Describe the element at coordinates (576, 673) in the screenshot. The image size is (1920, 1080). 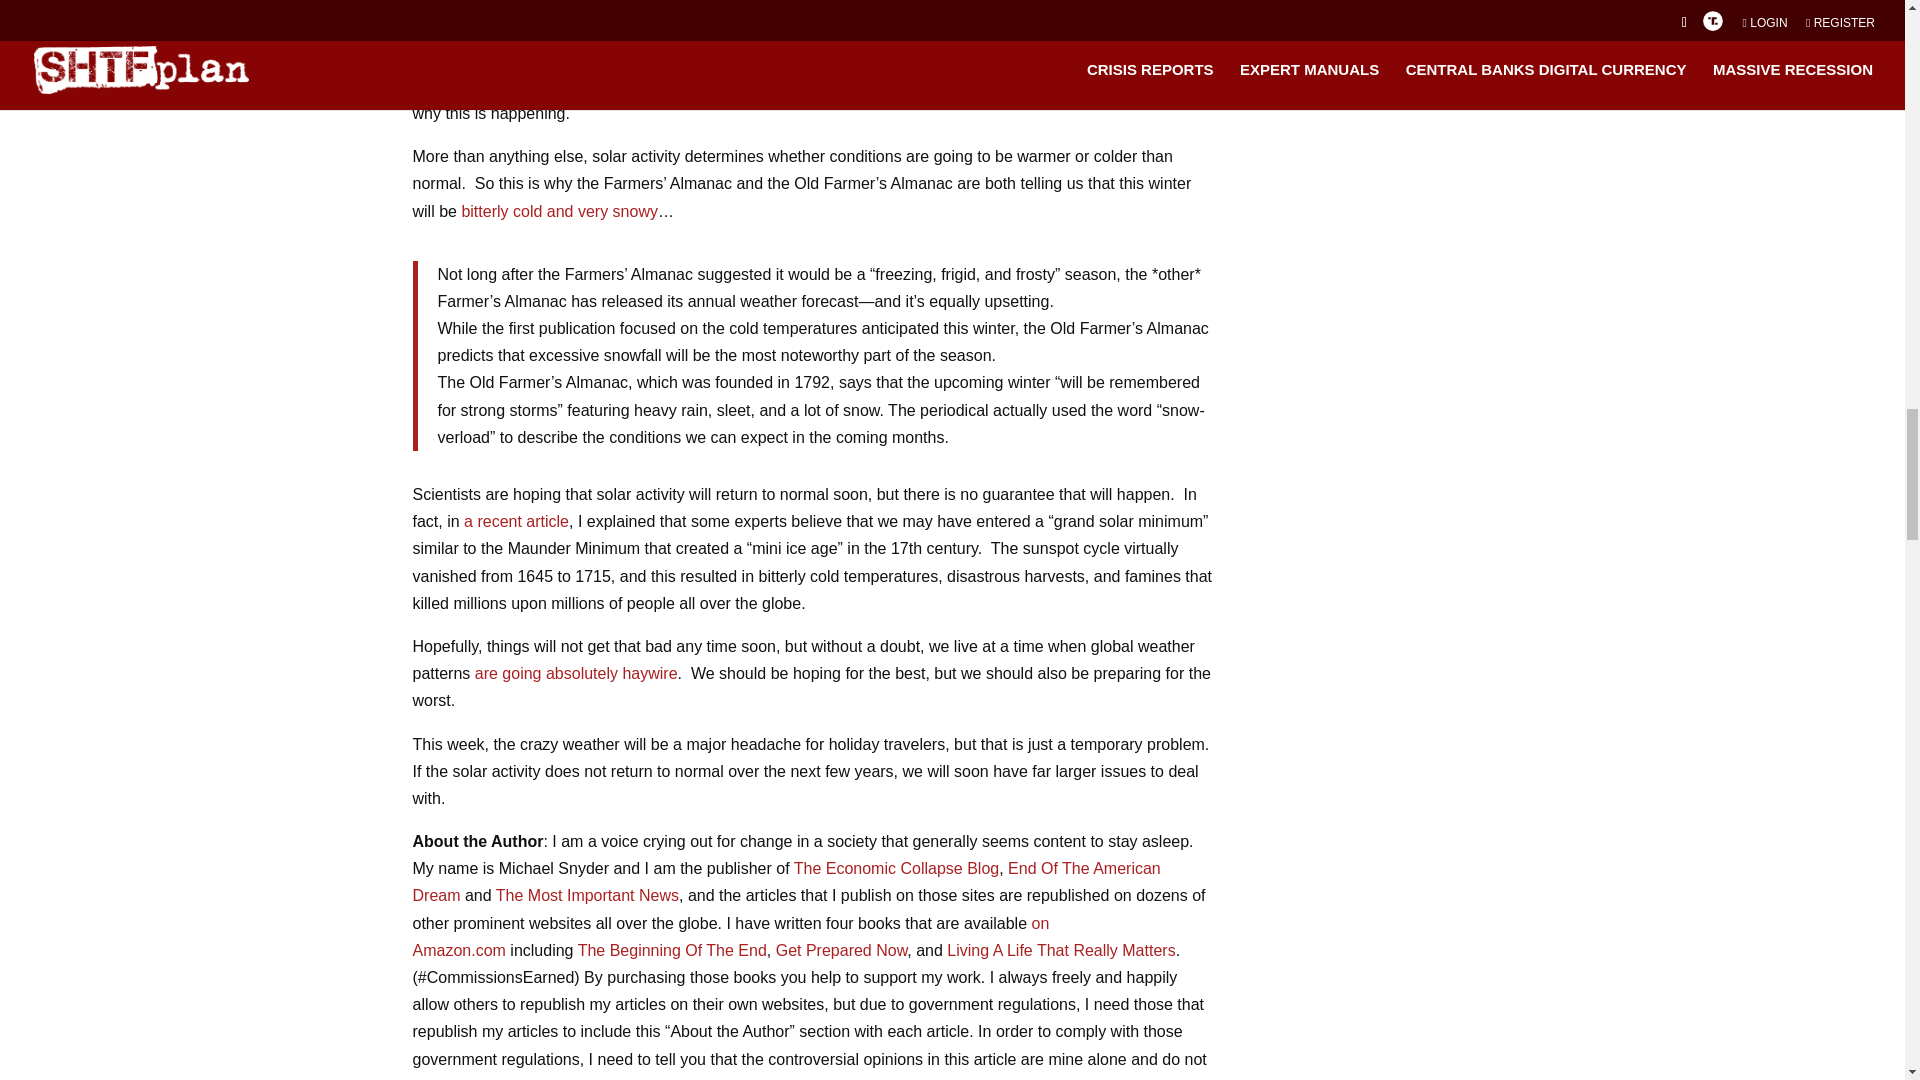
I see `are going absolutely haywire` at that location.